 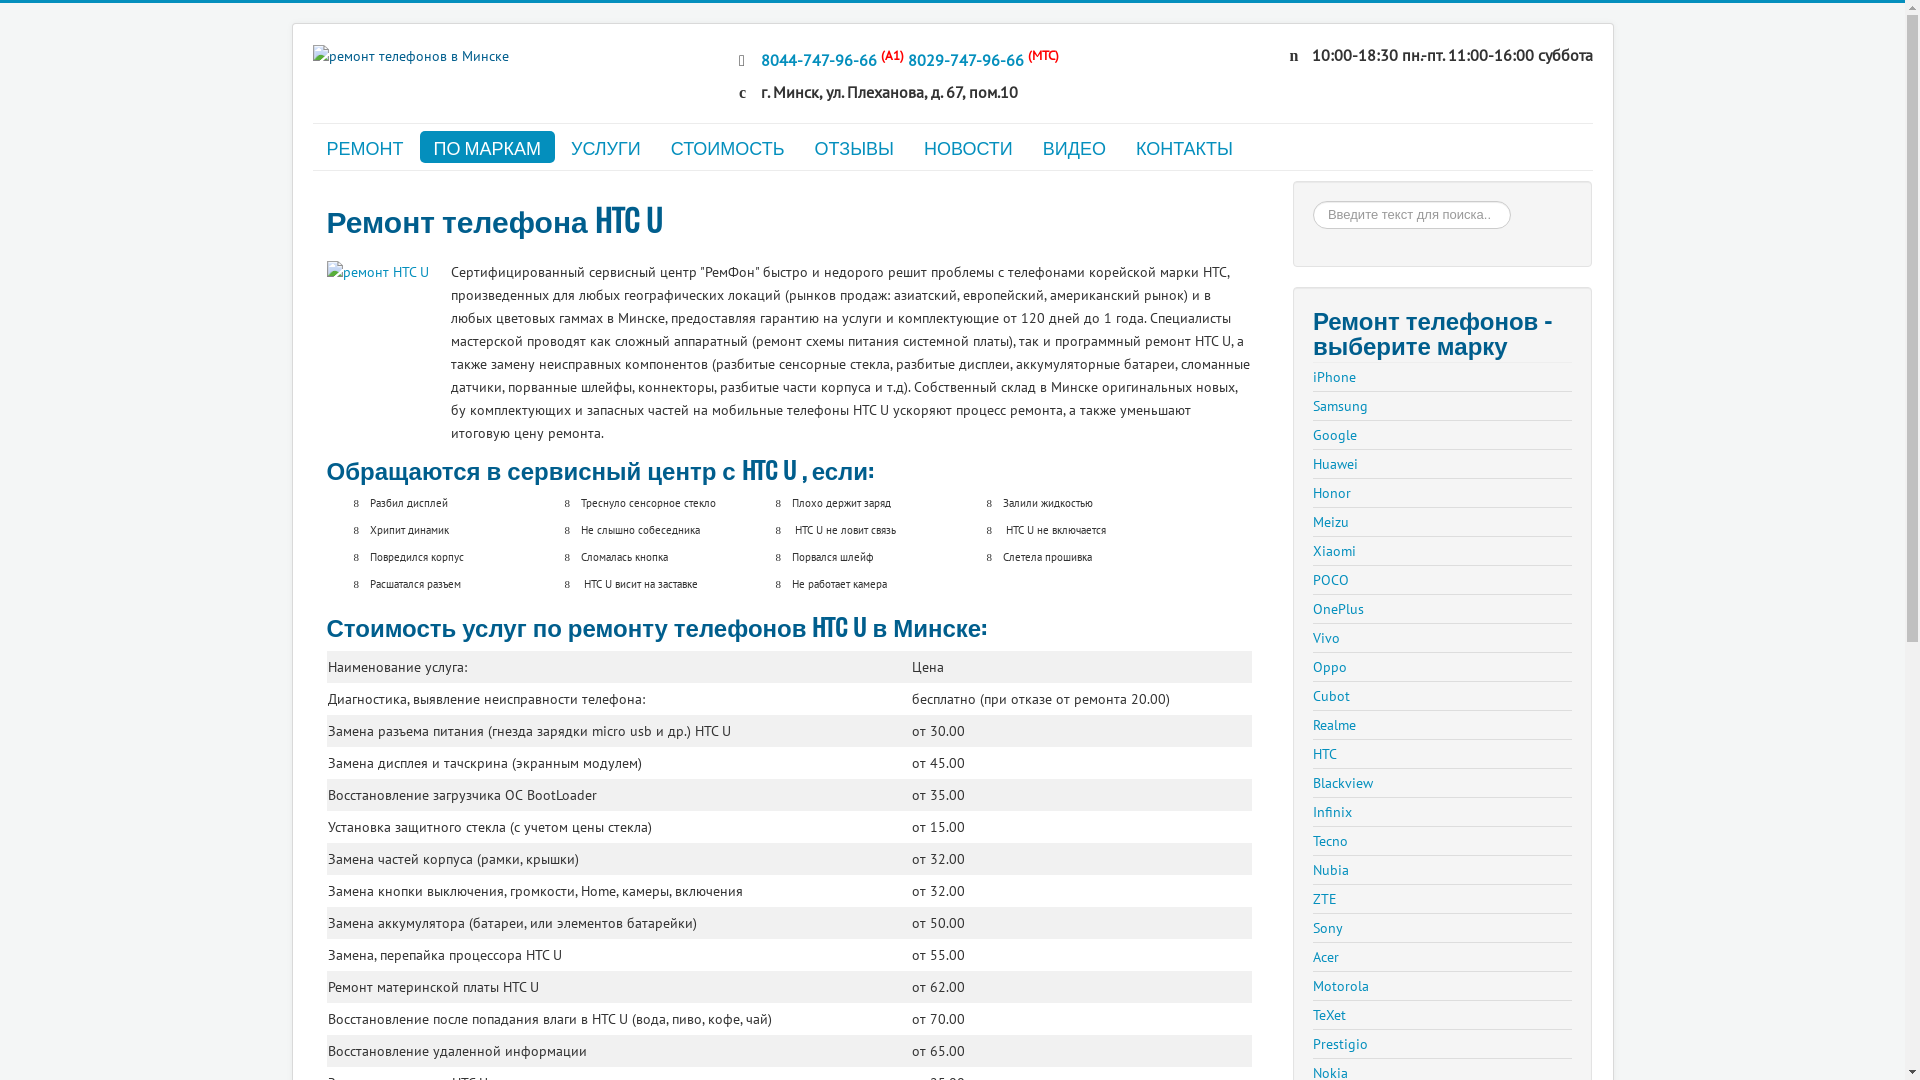 I want to click on Infinix, so click(x=1443, y=812).